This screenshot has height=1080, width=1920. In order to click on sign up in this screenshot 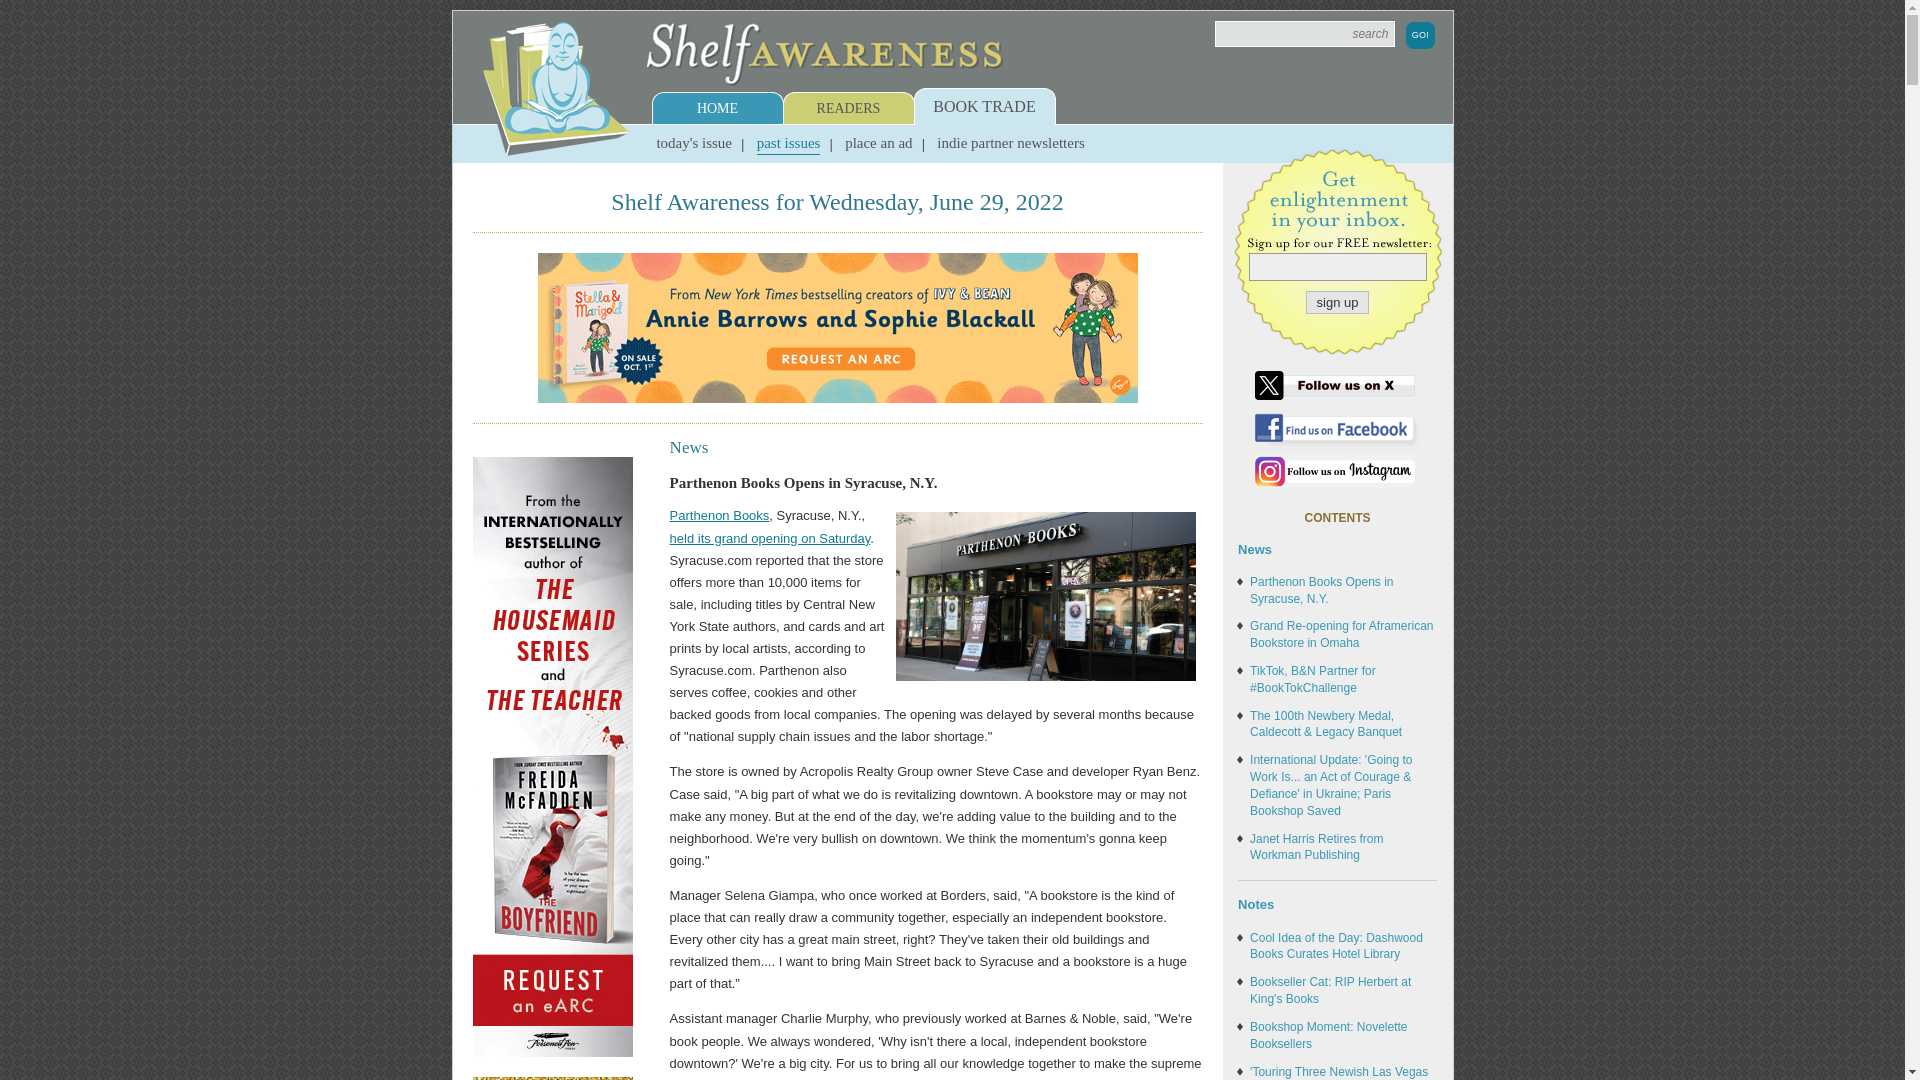, I will do `click(1338, 302)`.